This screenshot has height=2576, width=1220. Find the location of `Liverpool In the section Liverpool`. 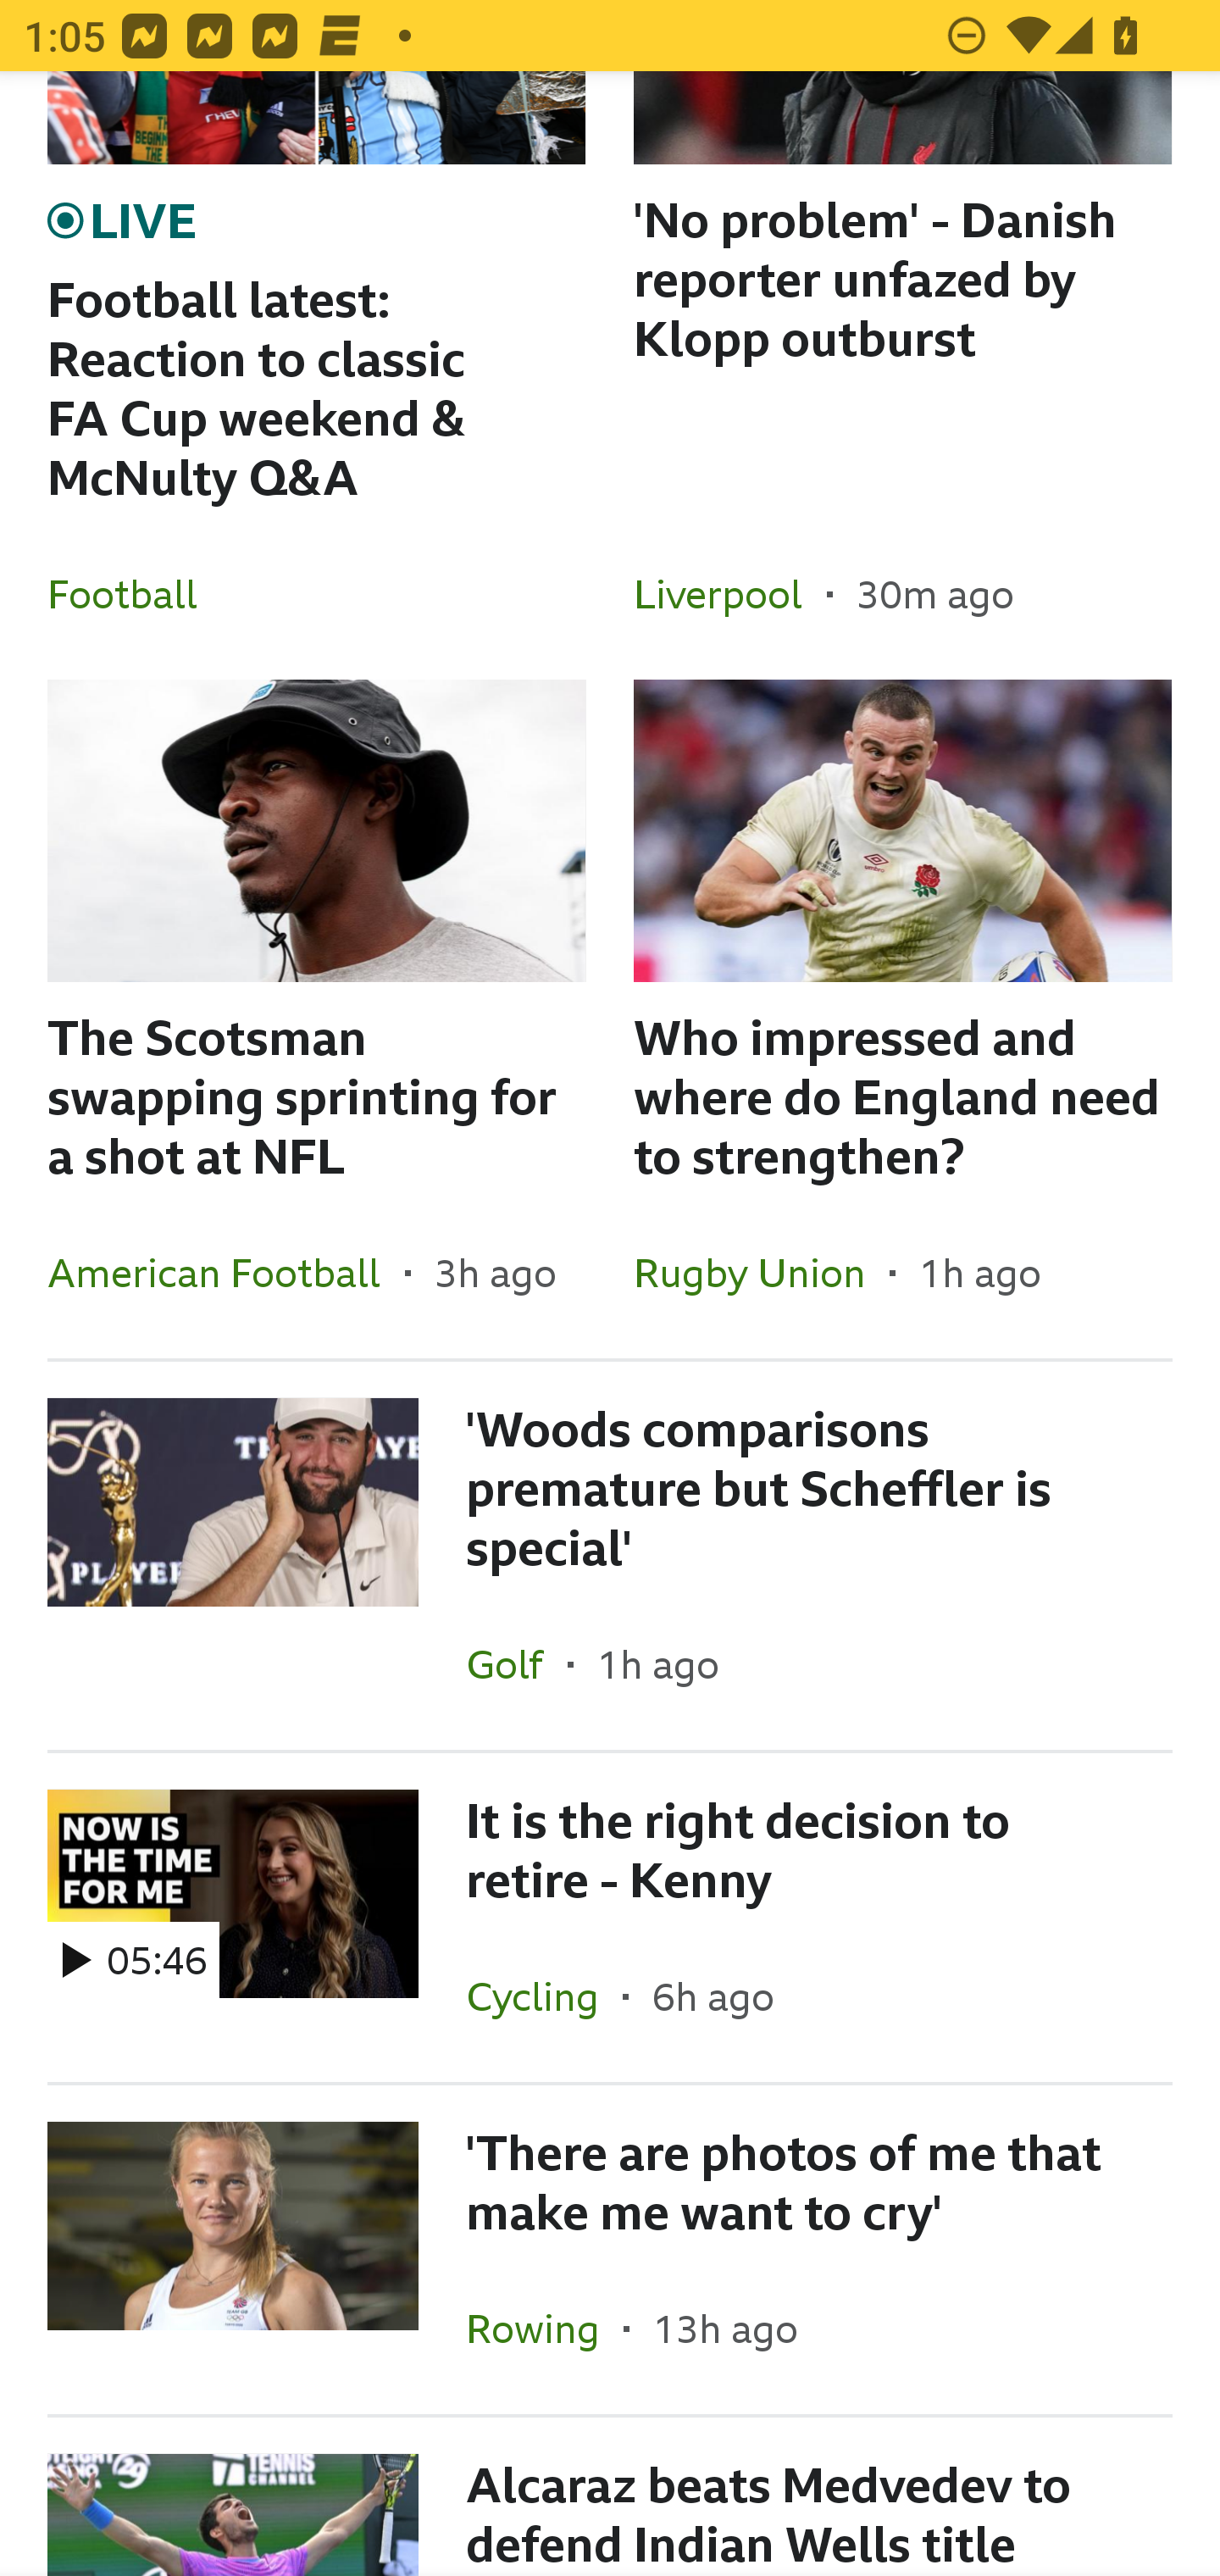

Liverpool In the section Liverpool is located at coordinates (730, 593).